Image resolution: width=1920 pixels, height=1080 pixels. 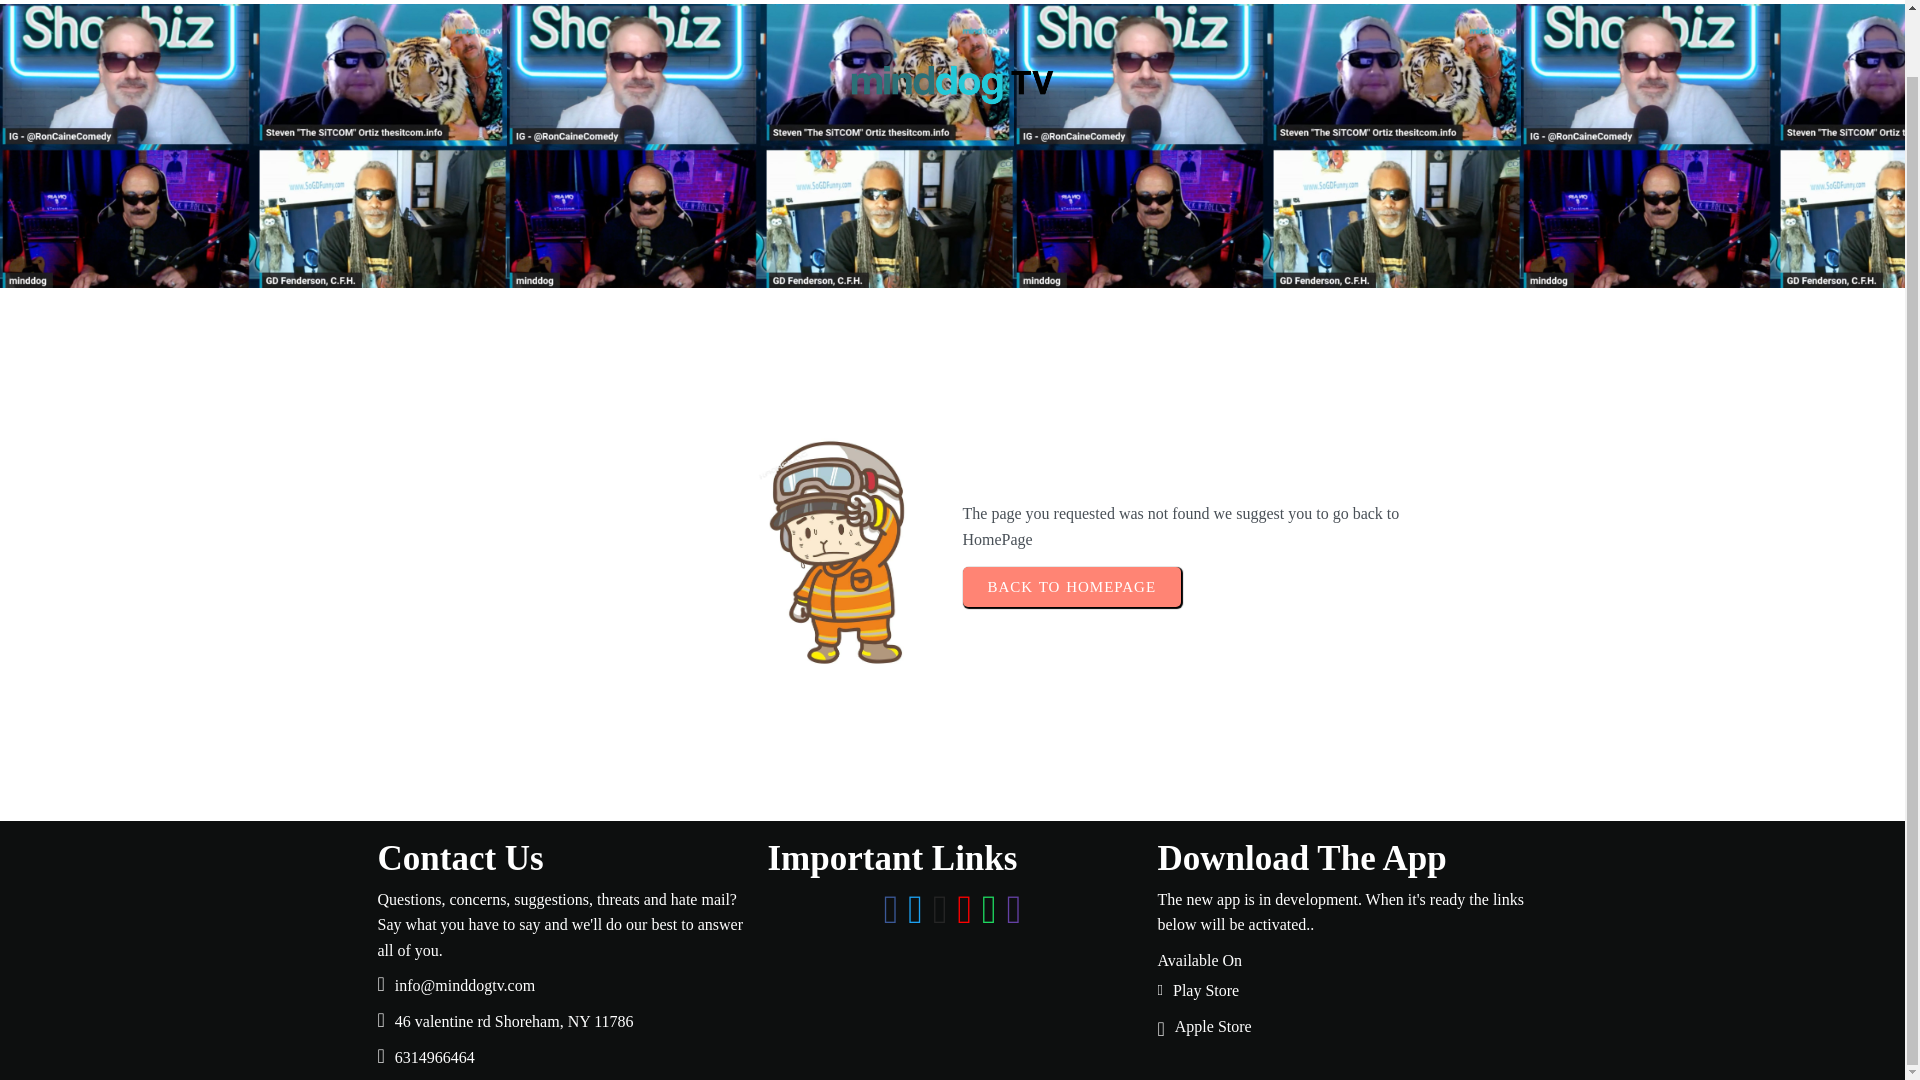 I want to click on HOME, so click(x=1386, y=0).